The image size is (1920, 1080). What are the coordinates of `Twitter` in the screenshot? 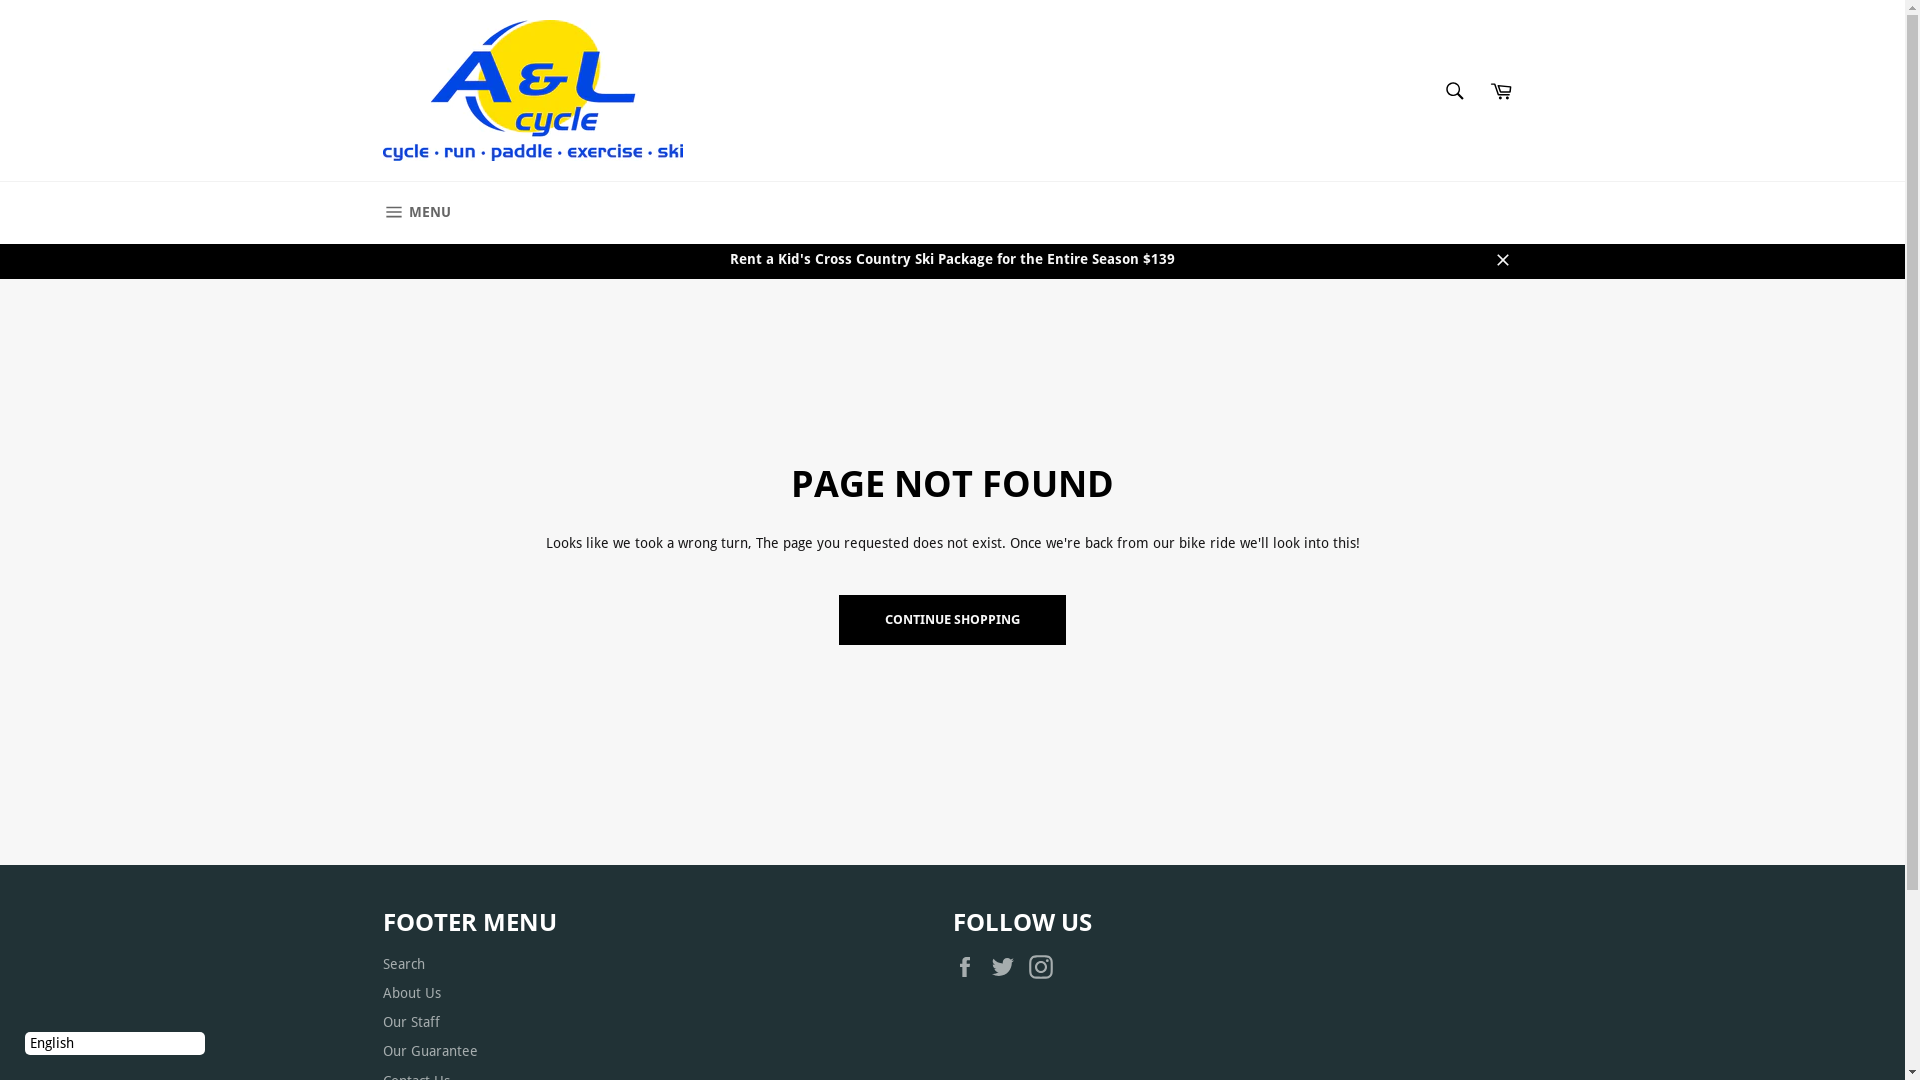 It's located at (1007, 967).